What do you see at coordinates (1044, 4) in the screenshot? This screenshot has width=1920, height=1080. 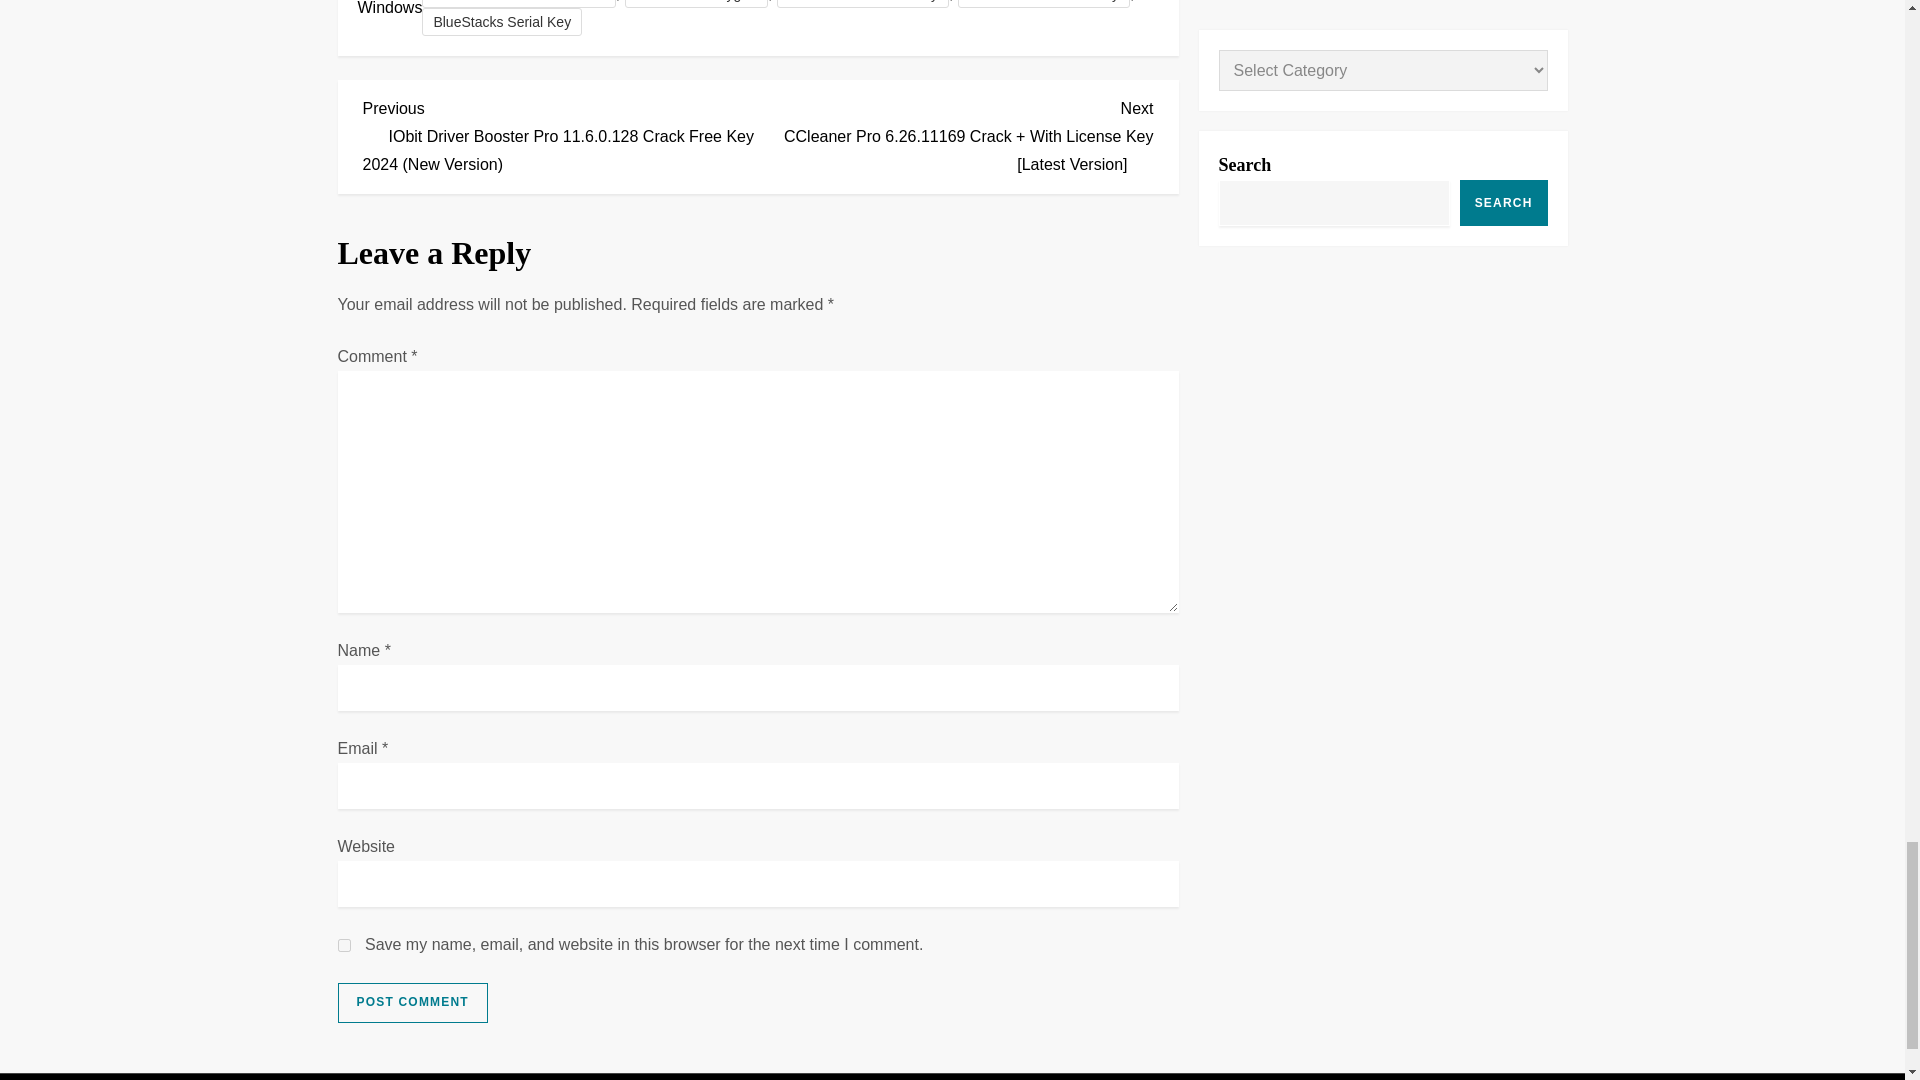 I see `BlueStacks Product Key` at bounding box center [1044, 4].